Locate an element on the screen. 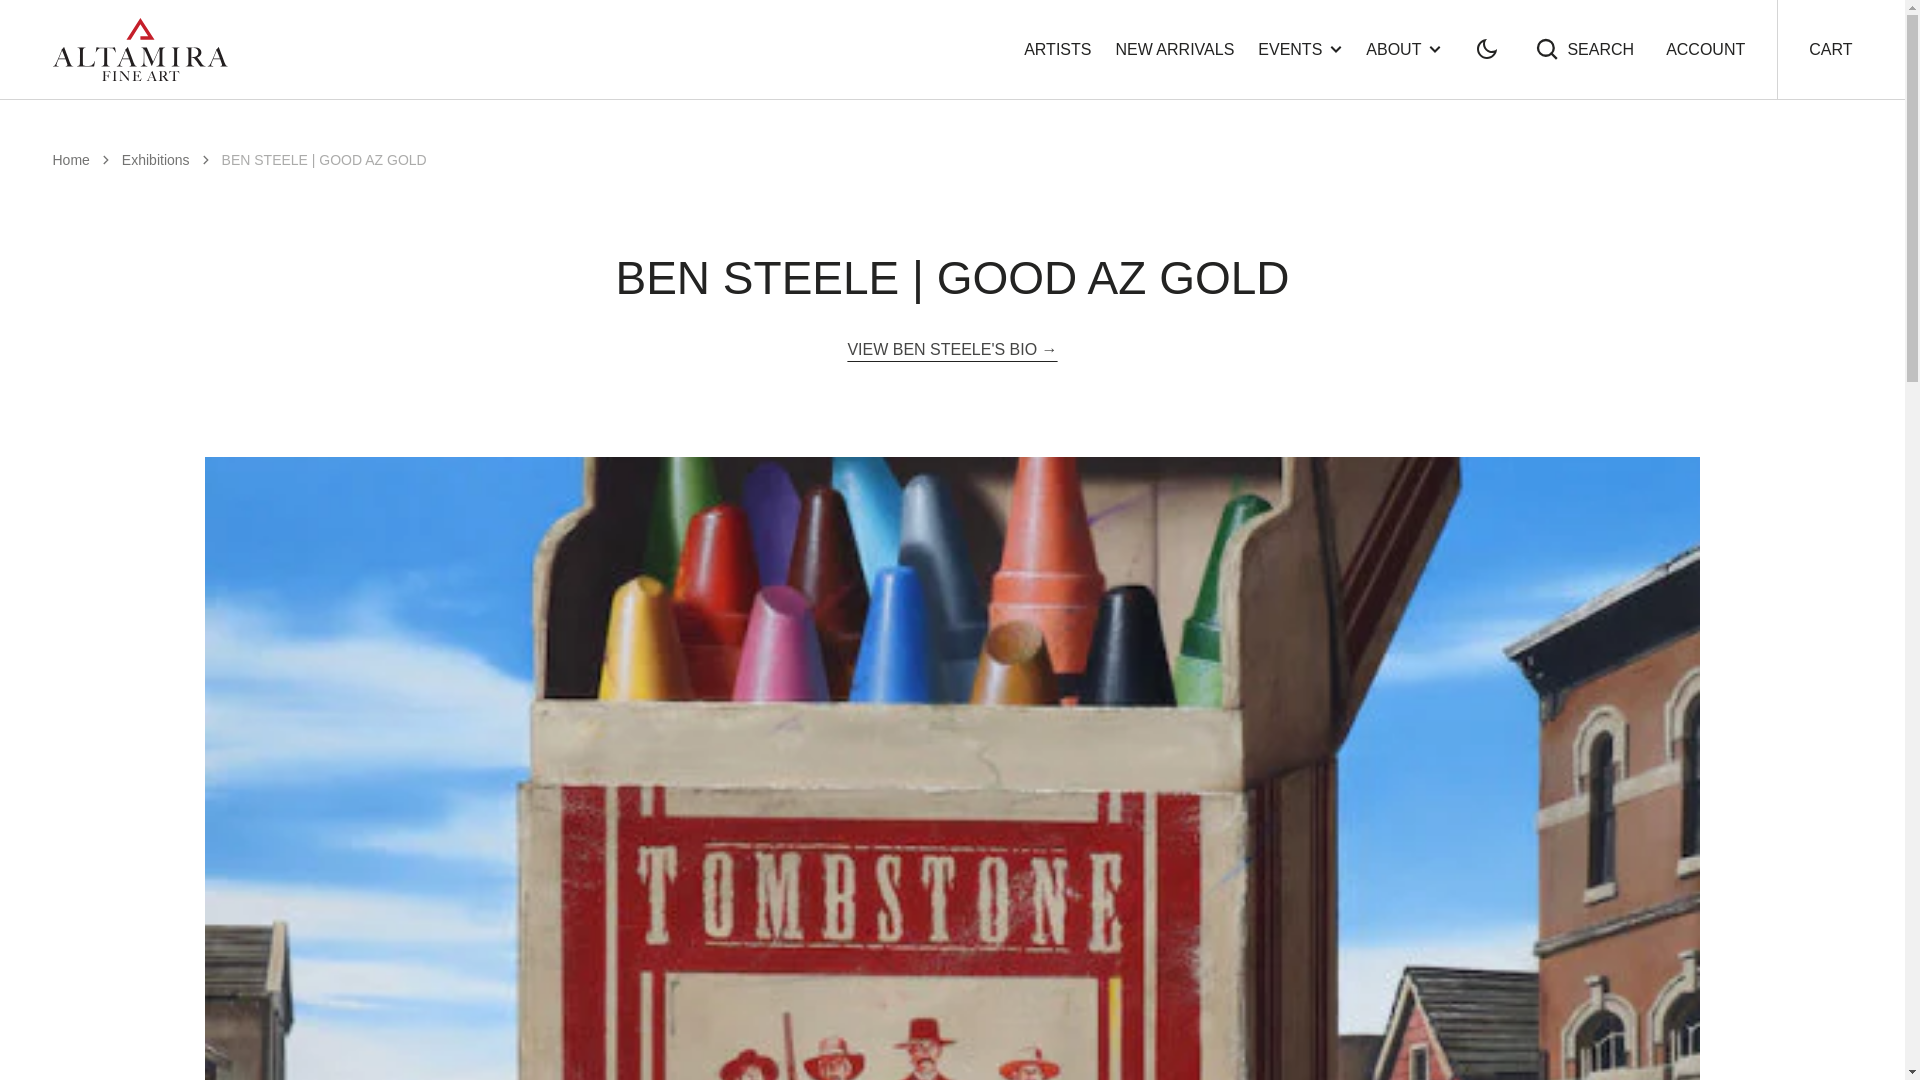  EVENTS is located at coordinates (70, 160).